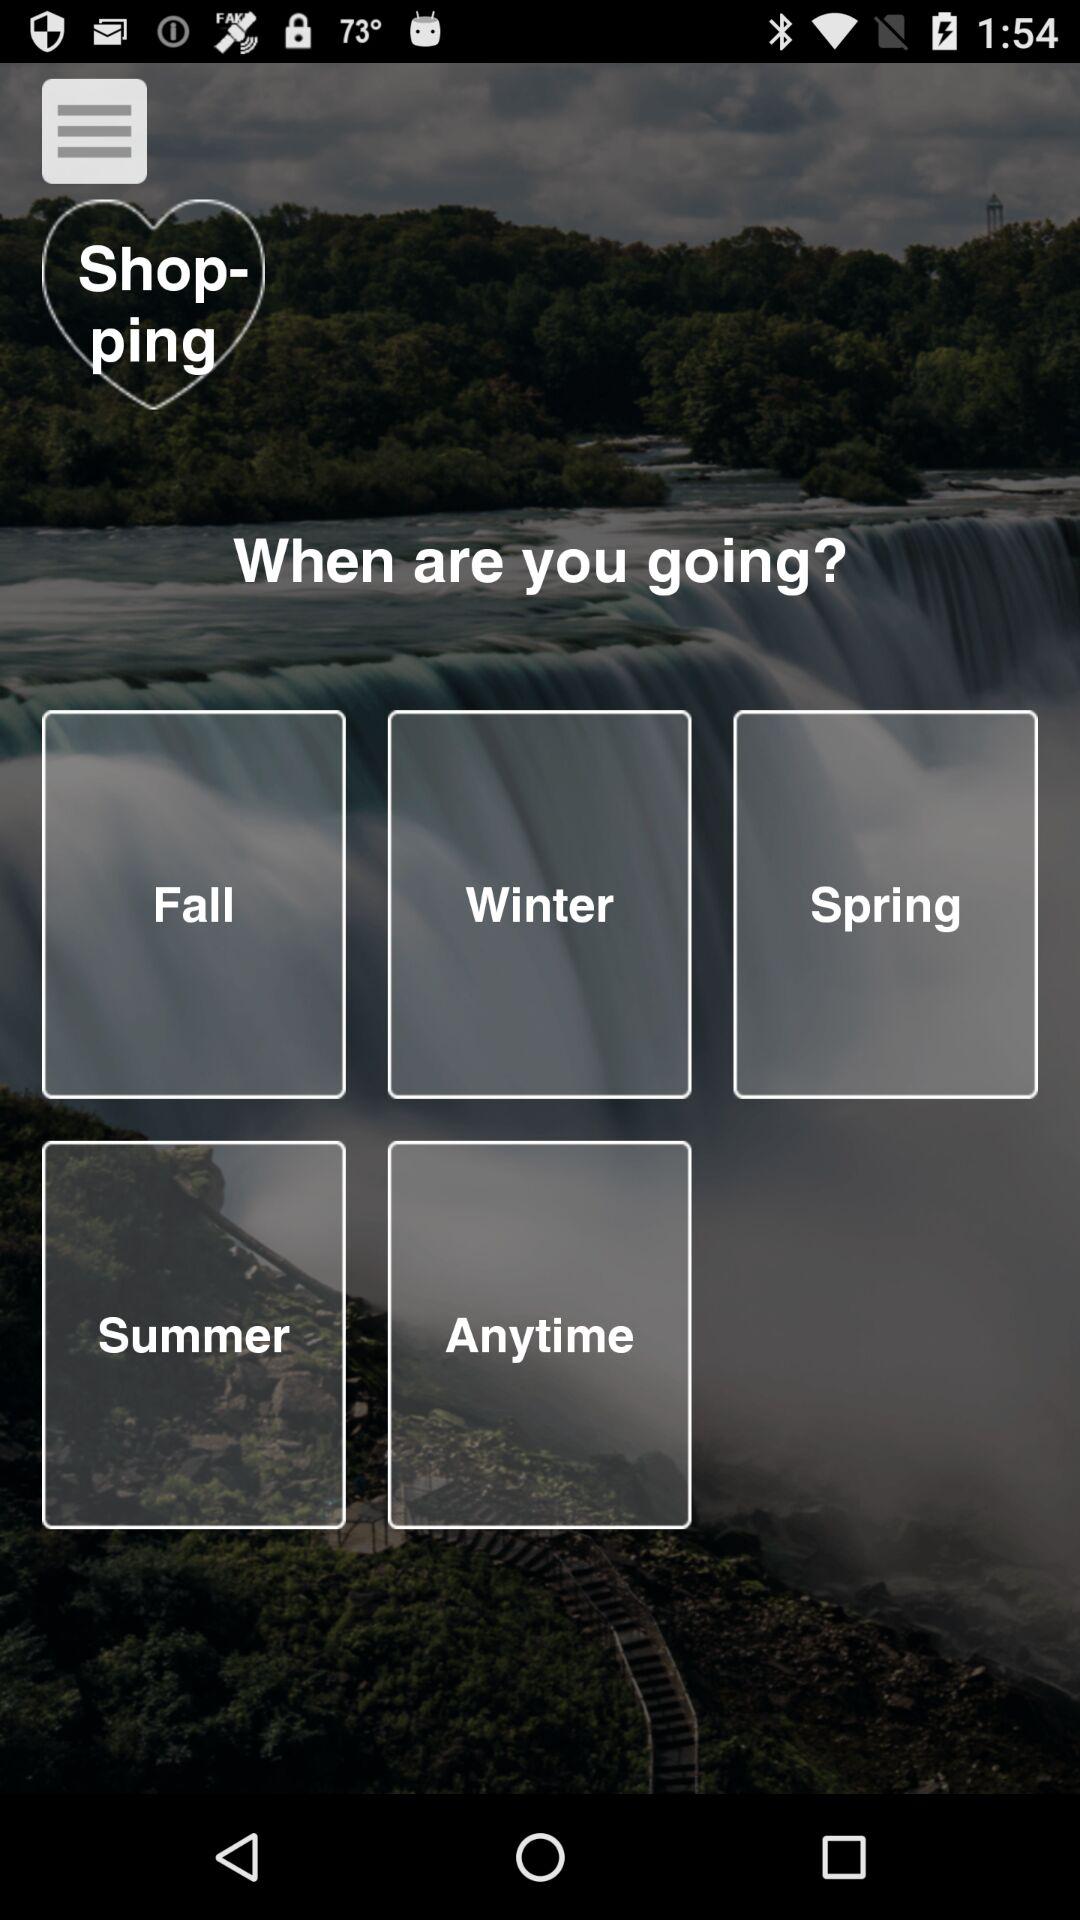 Image resolution: width=1080 pixels, height=1920 pixels. Describe the element at coordinates (886, 904) in the screenshot. I see `spring` at that location.